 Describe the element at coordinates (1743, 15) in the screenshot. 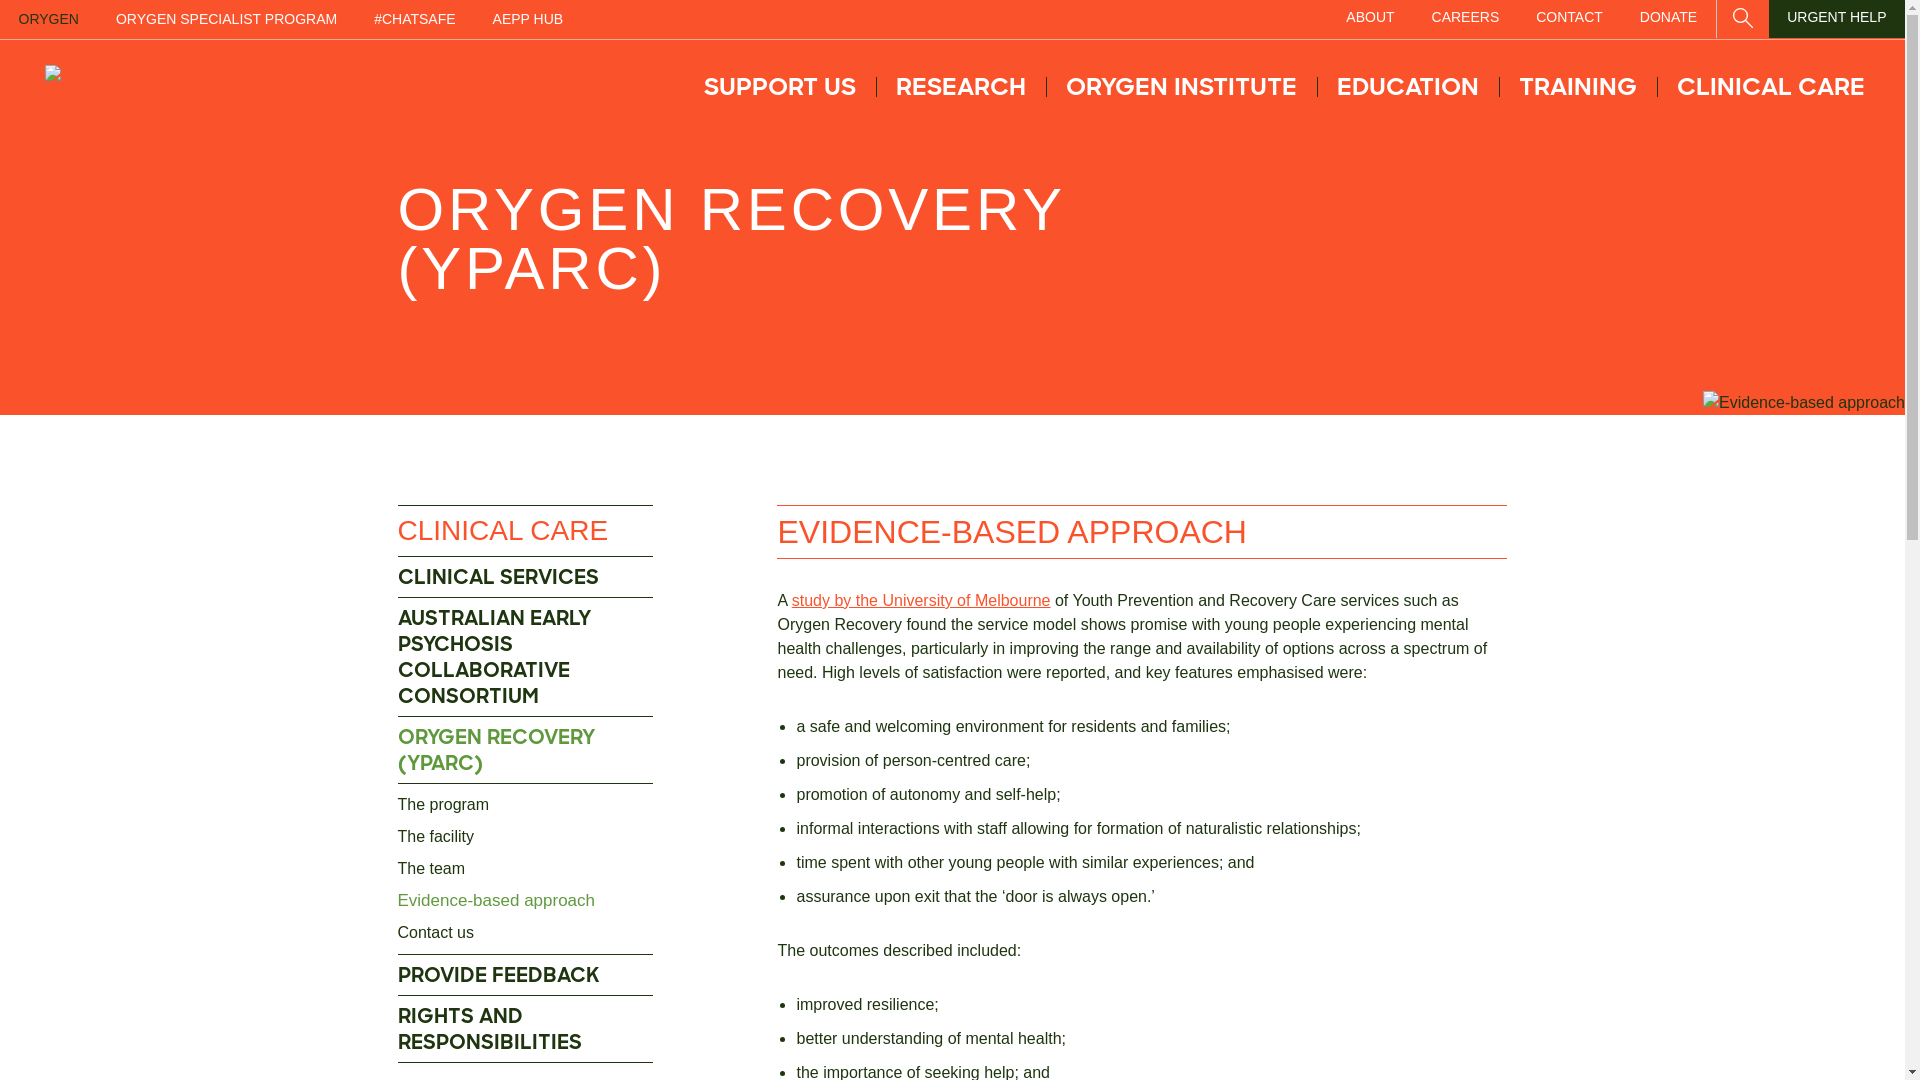

I see `Search` at that location.